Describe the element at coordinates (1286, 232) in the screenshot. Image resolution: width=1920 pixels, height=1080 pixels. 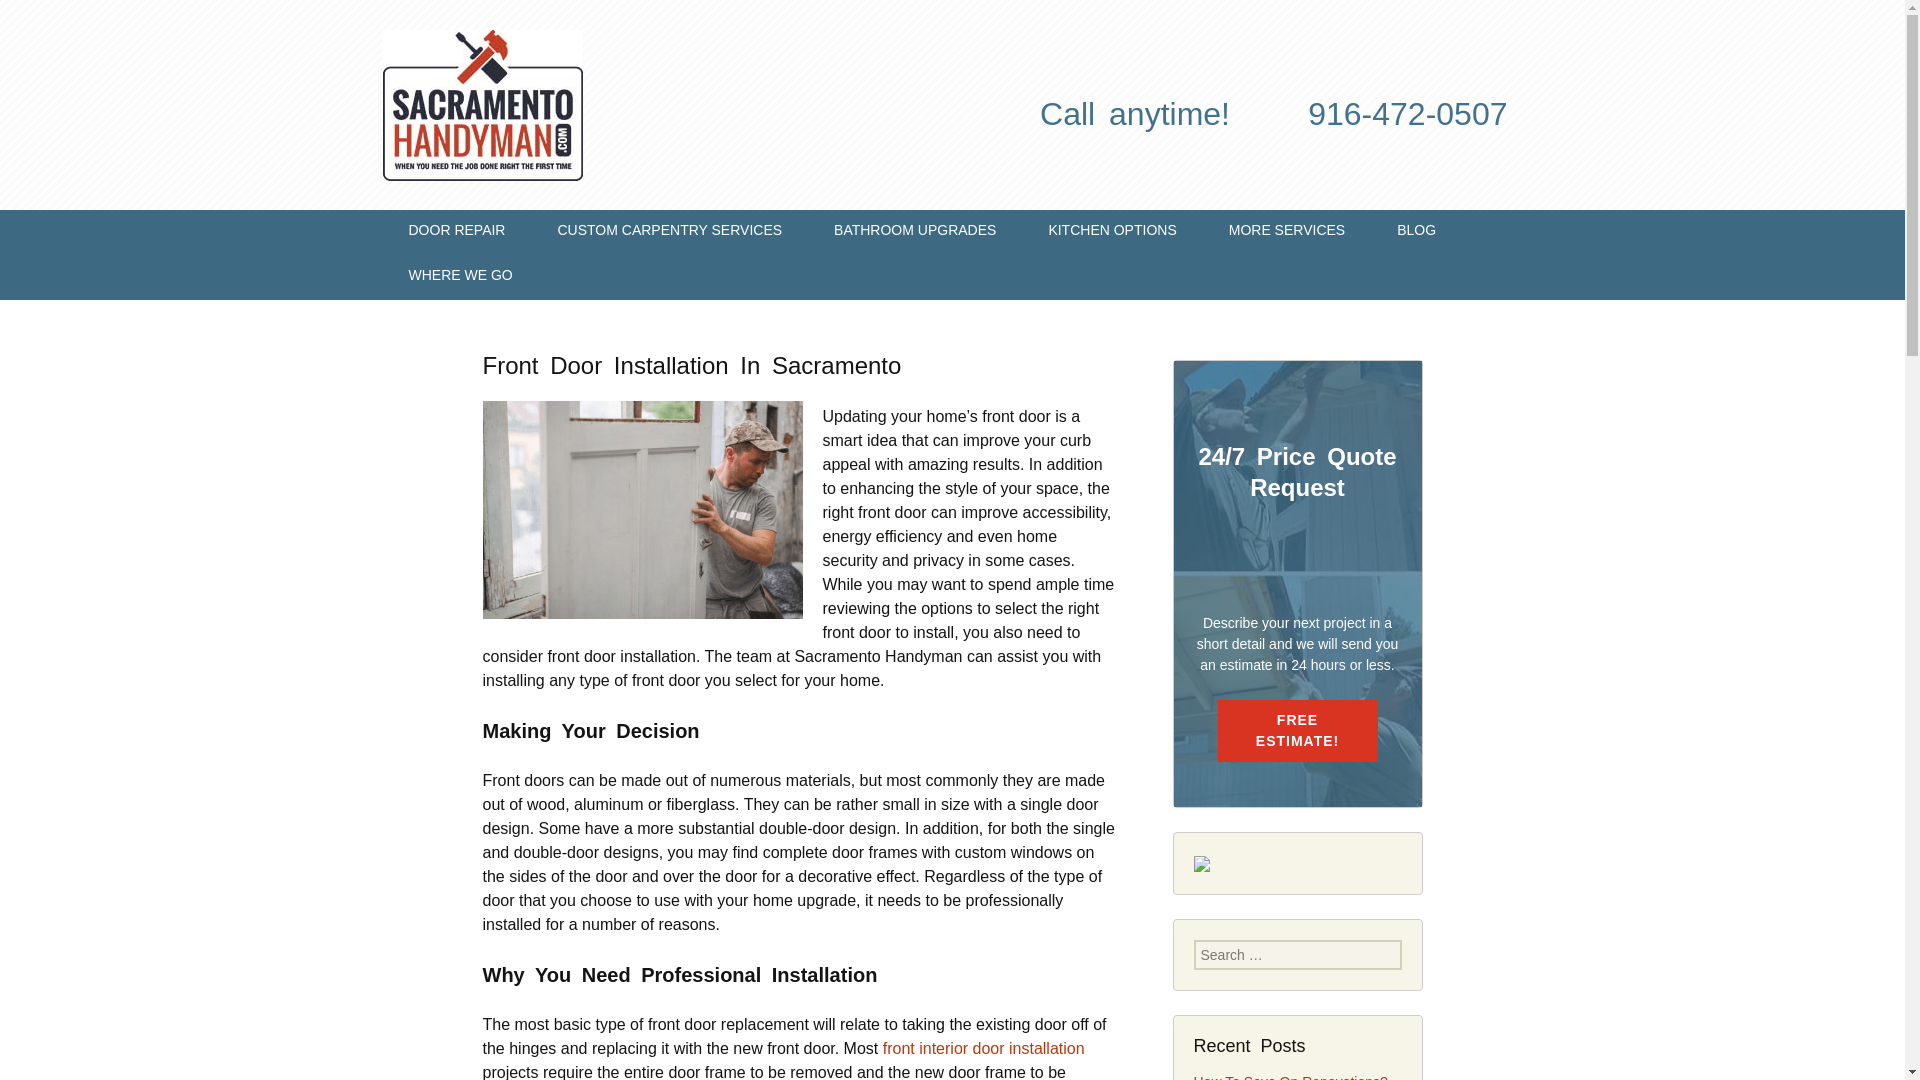
I see `MORE SERVICES` at that location.